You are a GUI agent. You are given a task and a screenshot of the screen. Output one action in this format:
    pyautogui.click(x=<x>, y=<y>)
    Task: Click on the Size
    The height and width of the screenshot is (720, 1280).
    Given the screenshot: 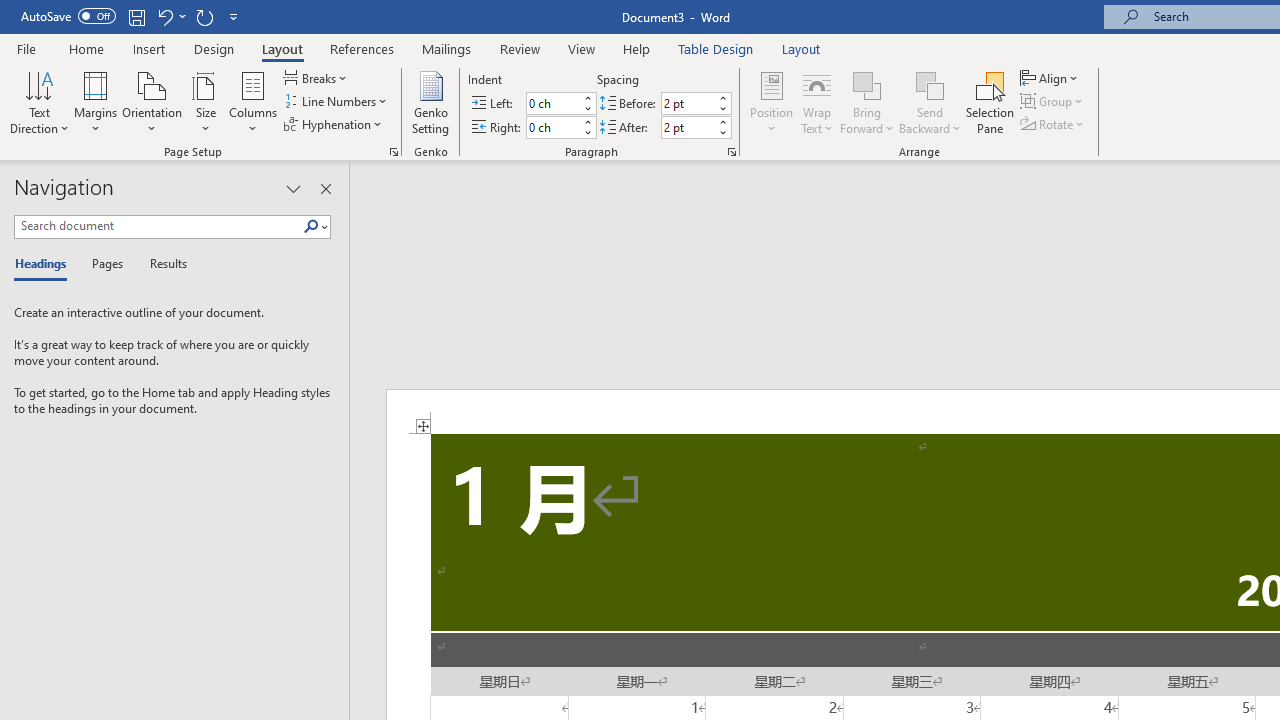 What is the action you would take?
    pyautogui.click(x=206, y=102)
    